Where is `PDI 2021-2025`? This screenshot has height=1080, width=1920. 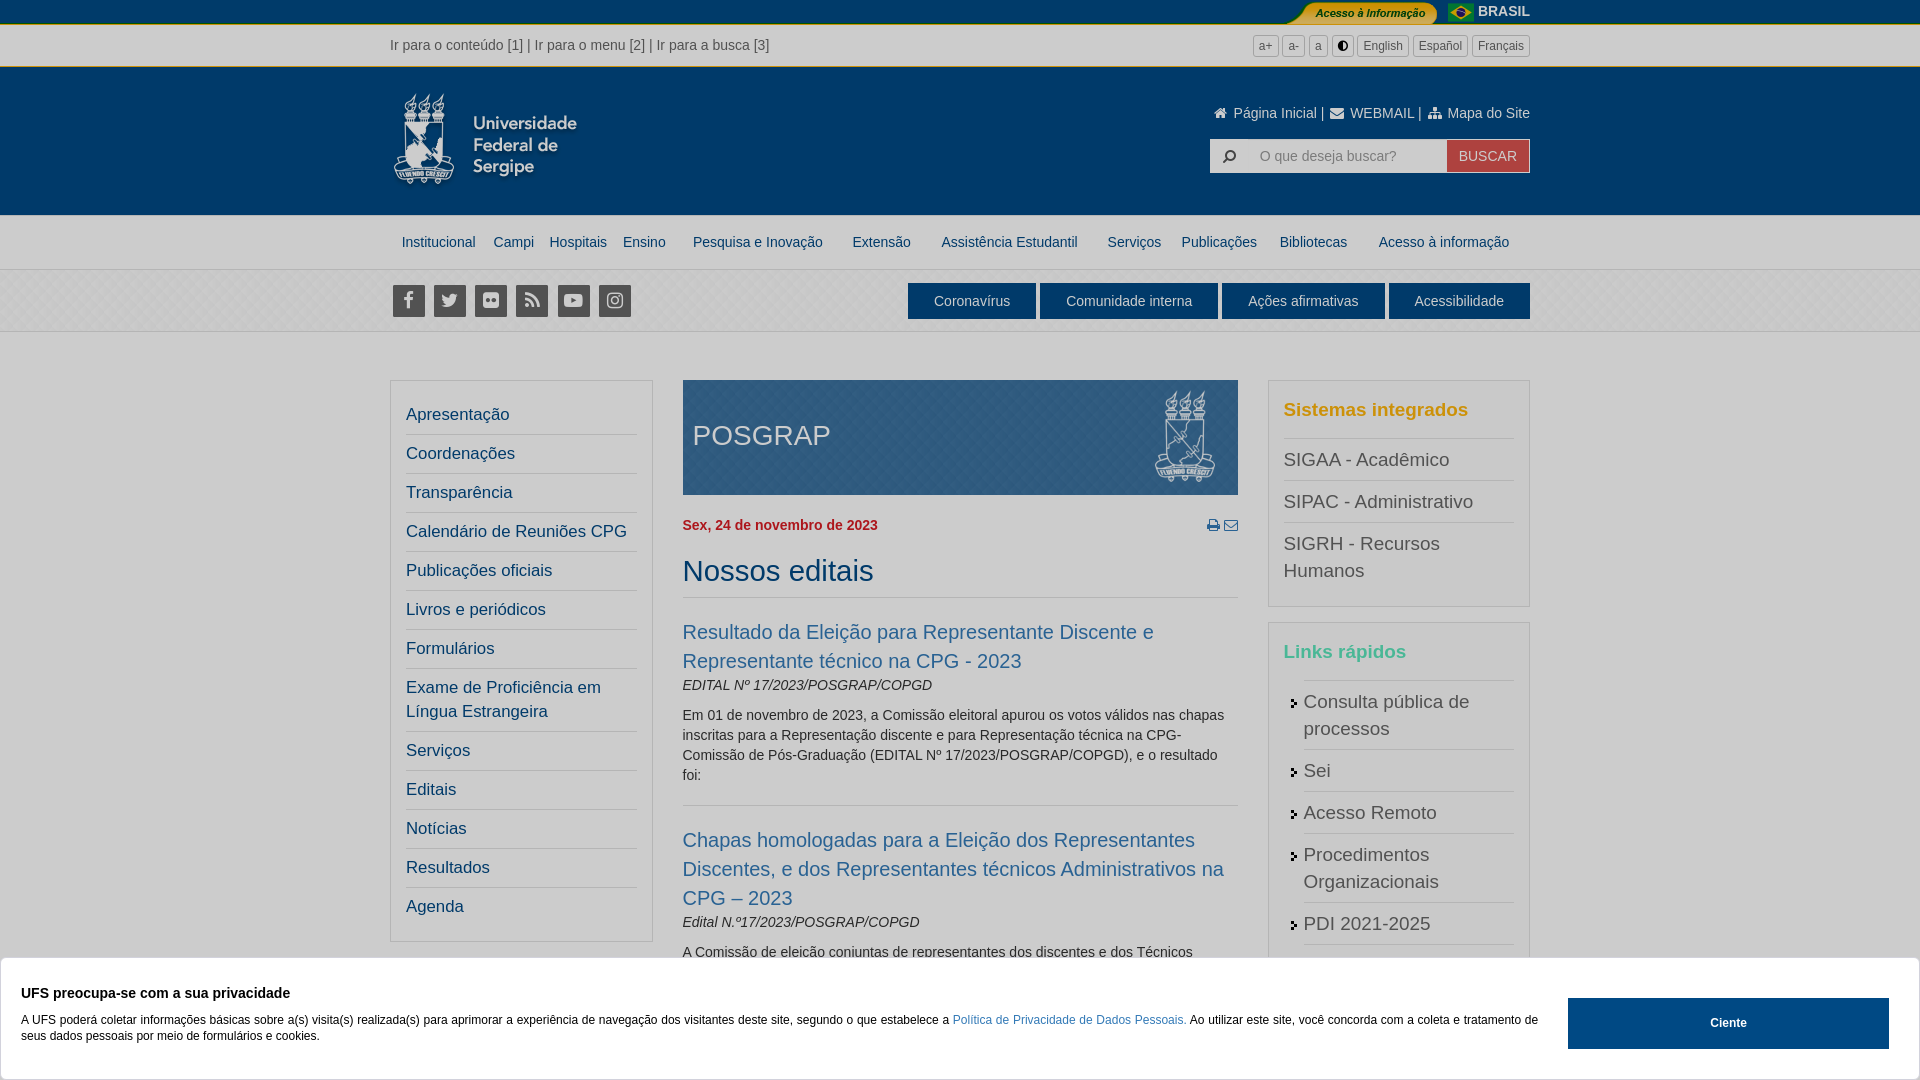
PDI 2021-2025 is located at coordinates (1368, 924).